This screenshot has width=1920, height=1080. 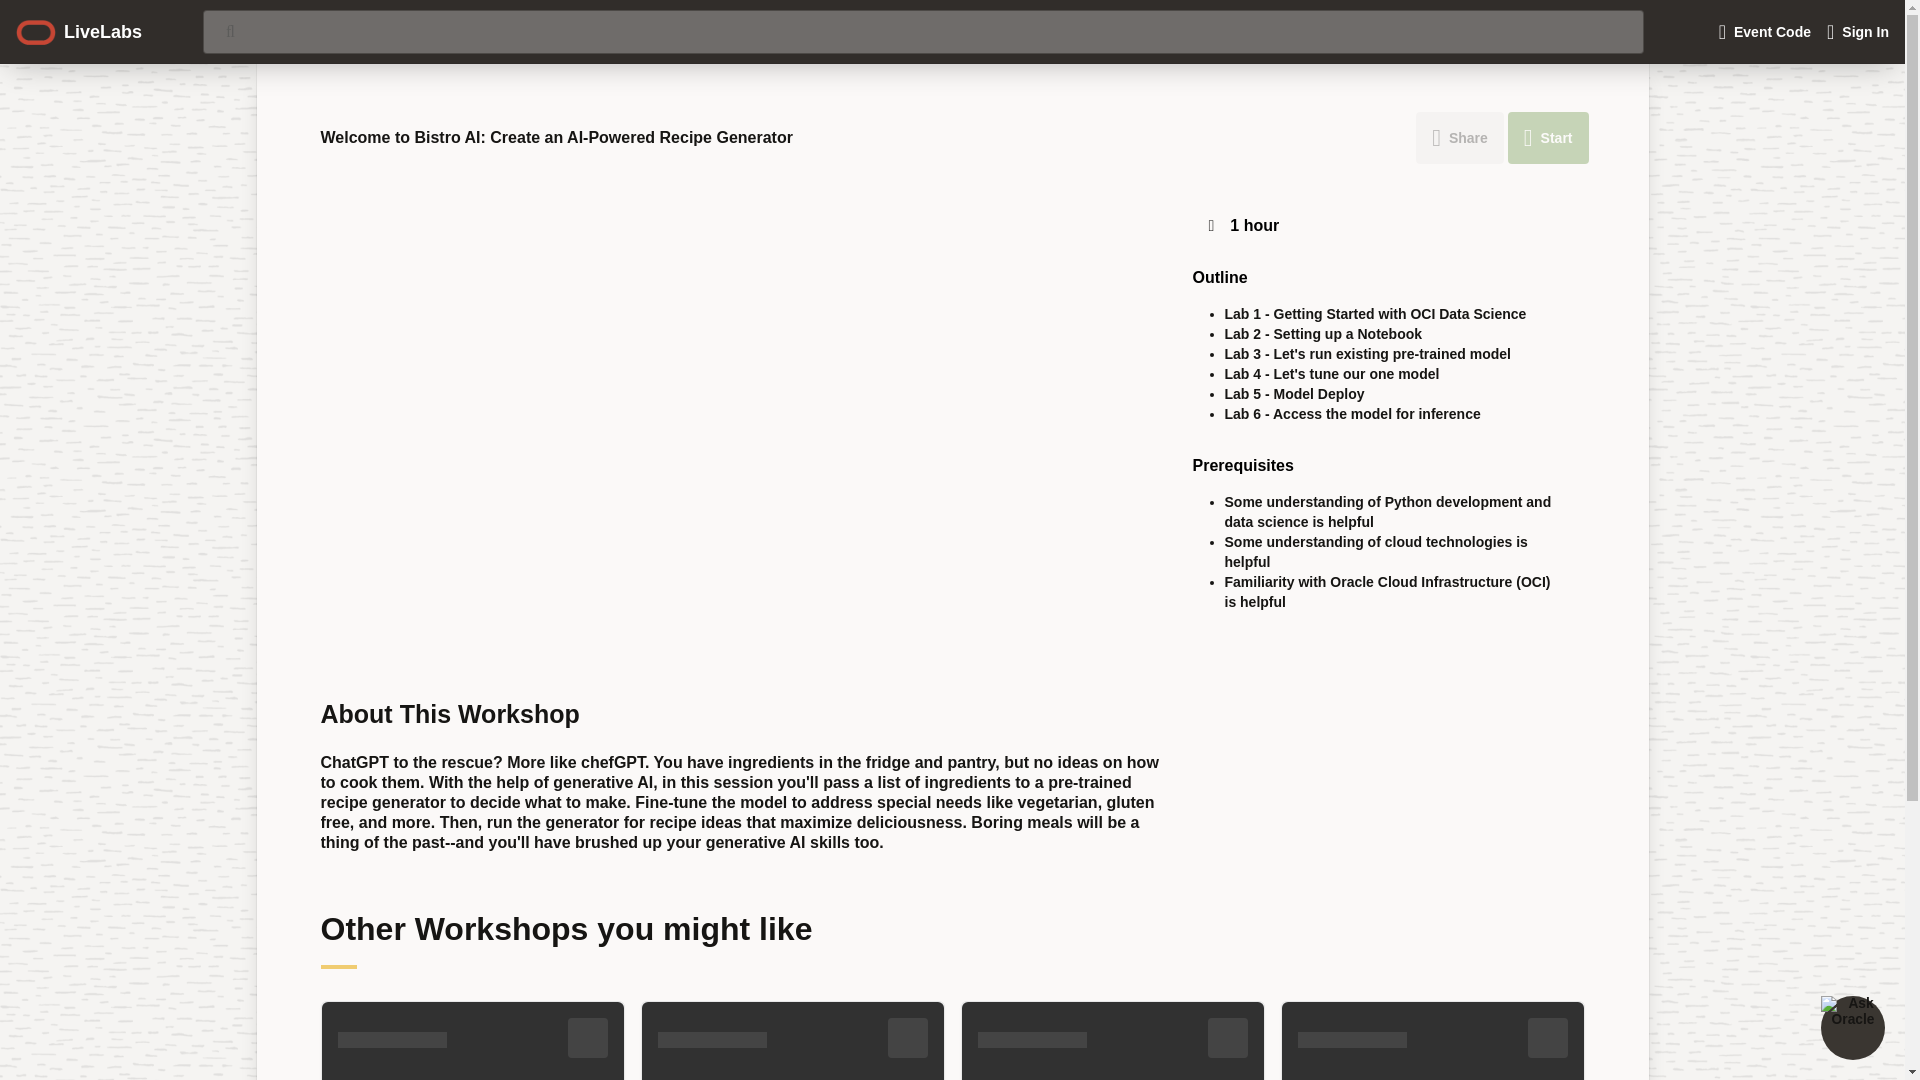 I want to click on Event Code, so click(x=1764, y=32).